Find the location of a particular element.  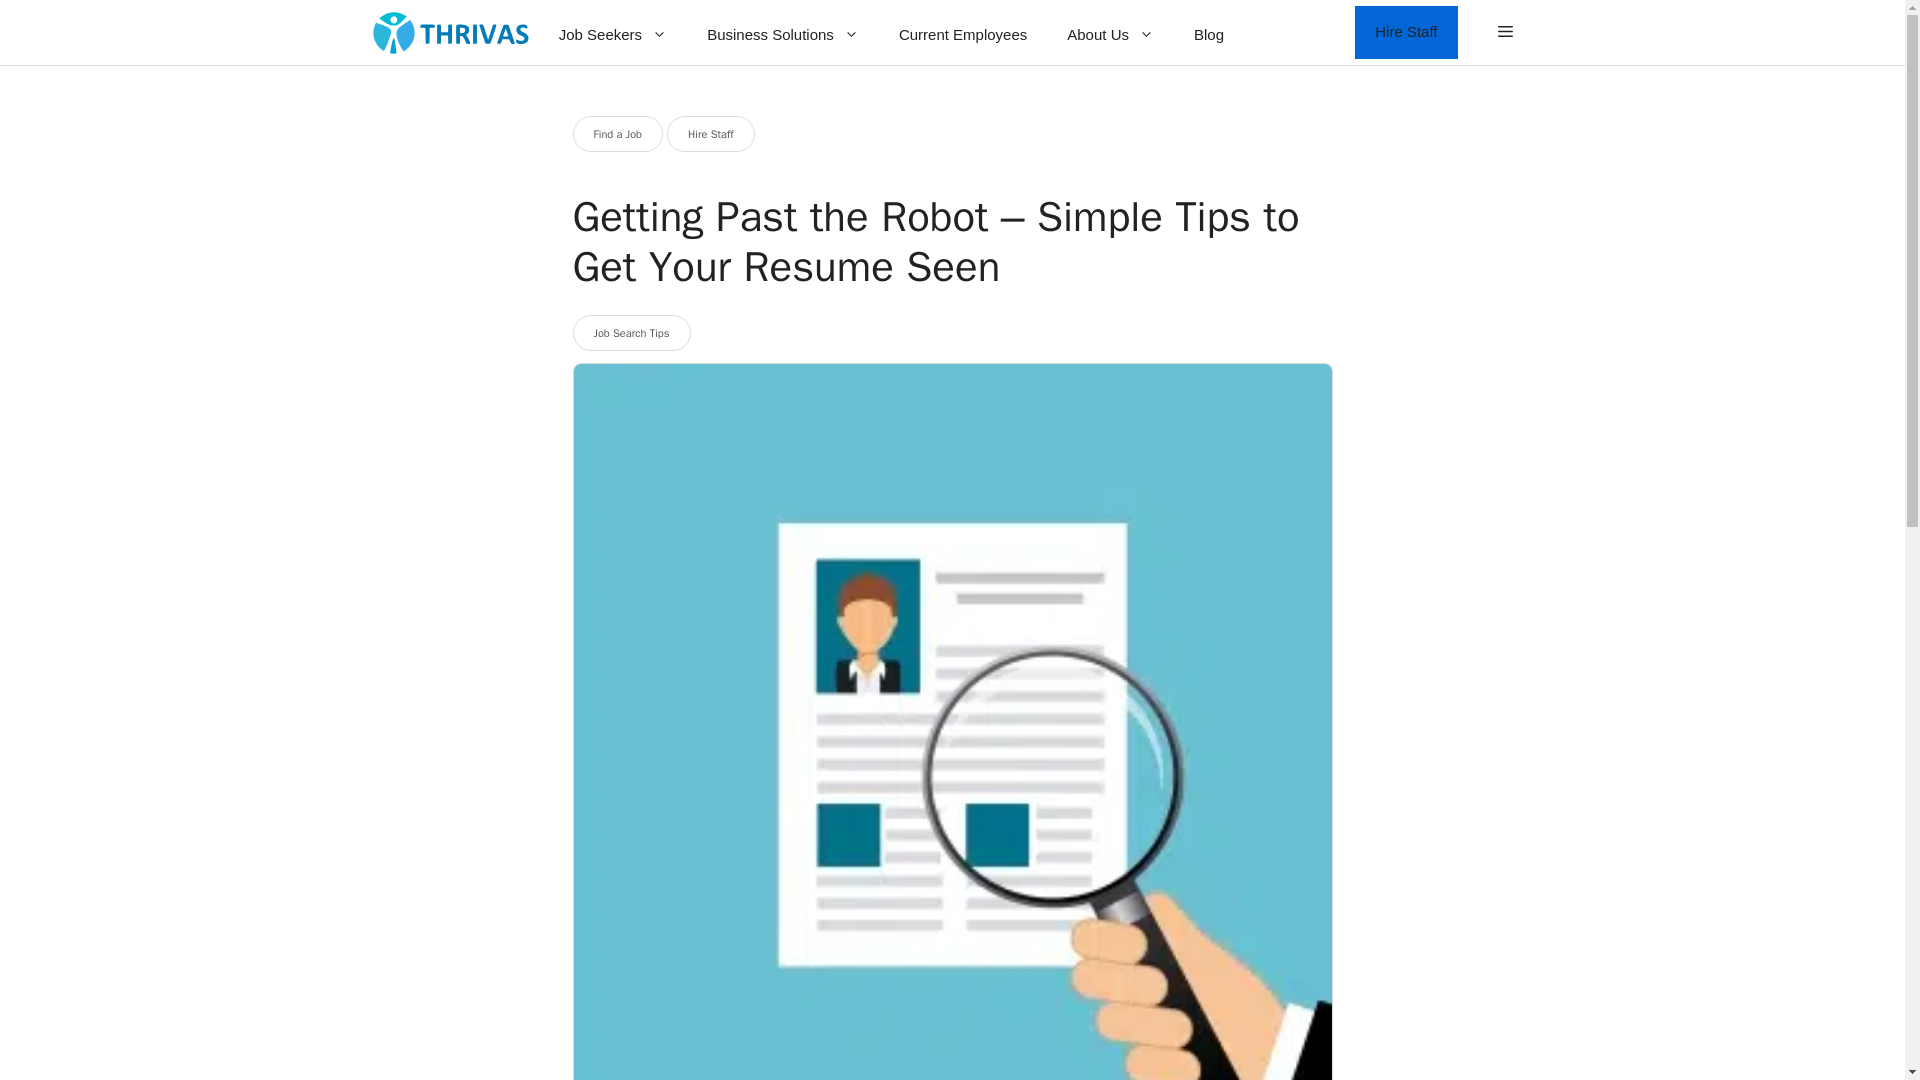

About Us is located at coordinates (1110, 34).